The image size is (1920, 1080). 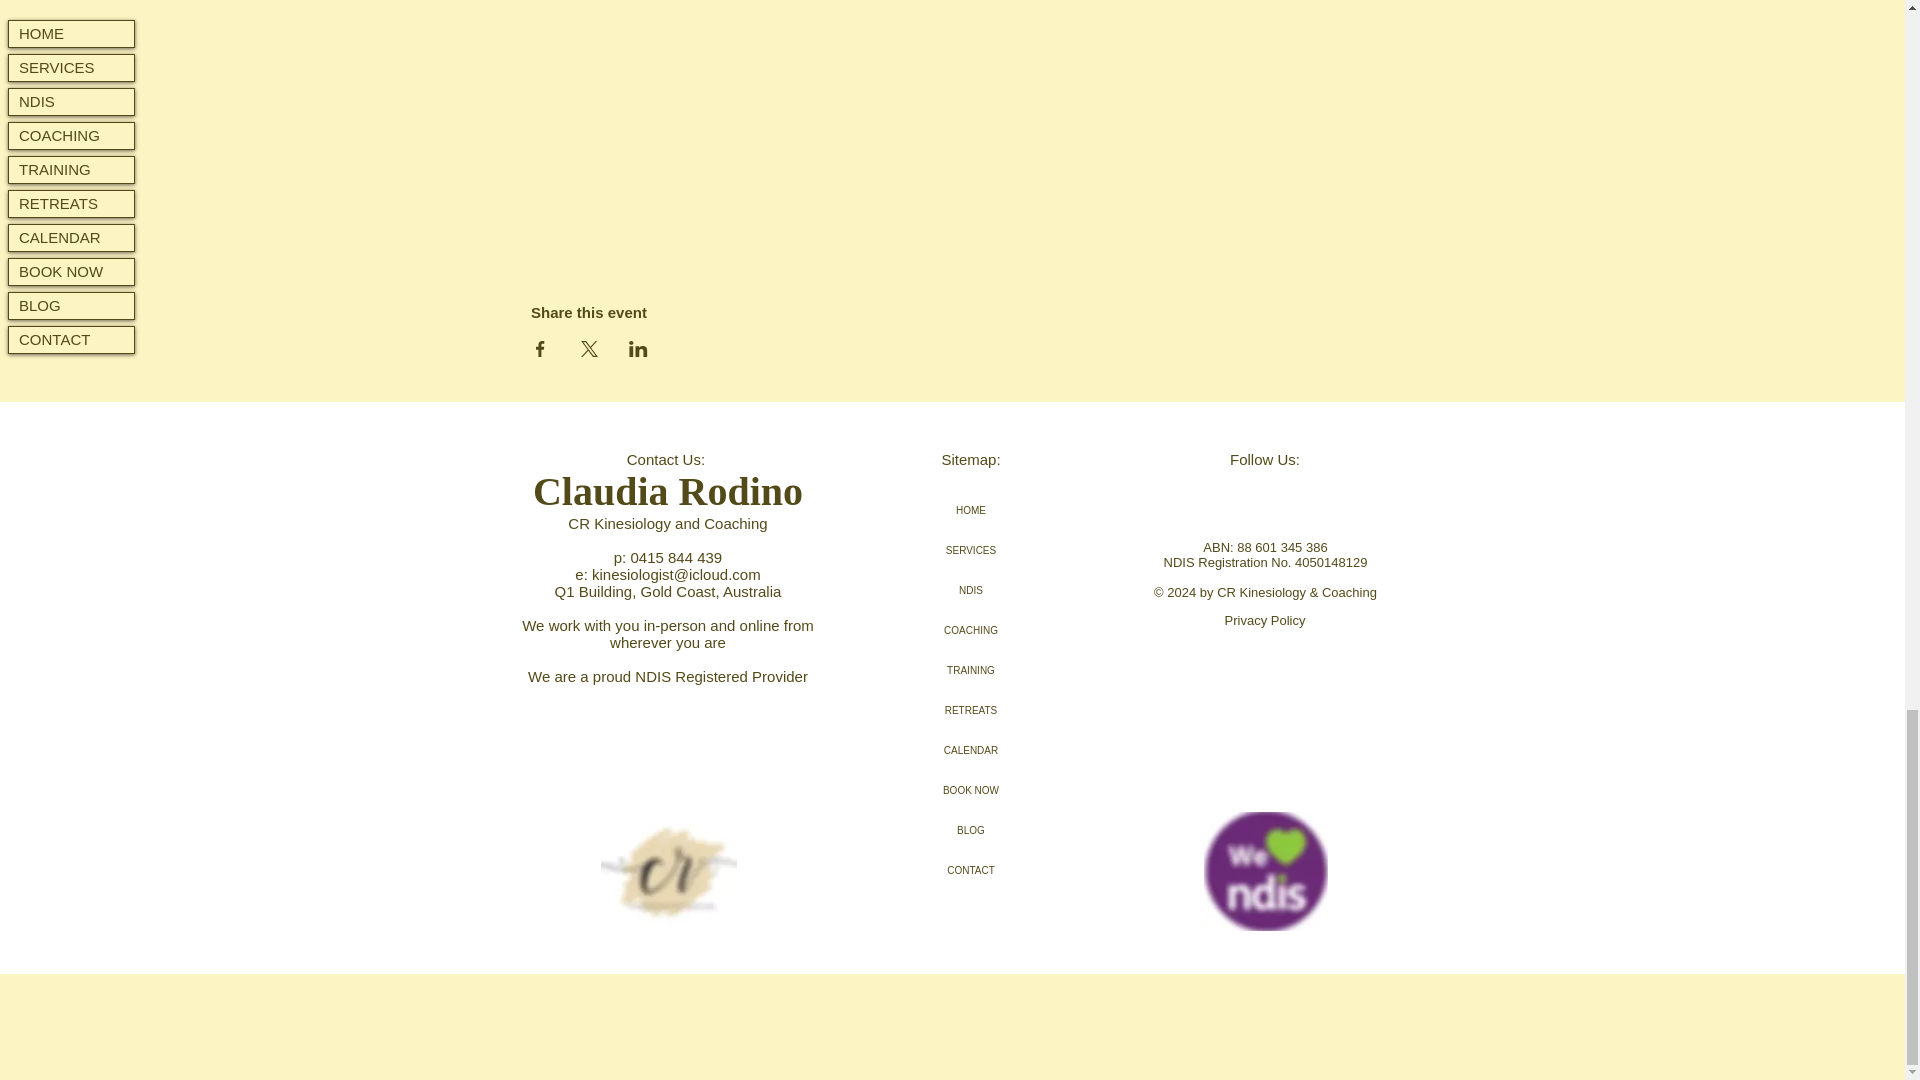 What do you see at coordinates (668, 491) in the screenshot?
I see `Claudia Rodino` at bounding box center [668, 491].